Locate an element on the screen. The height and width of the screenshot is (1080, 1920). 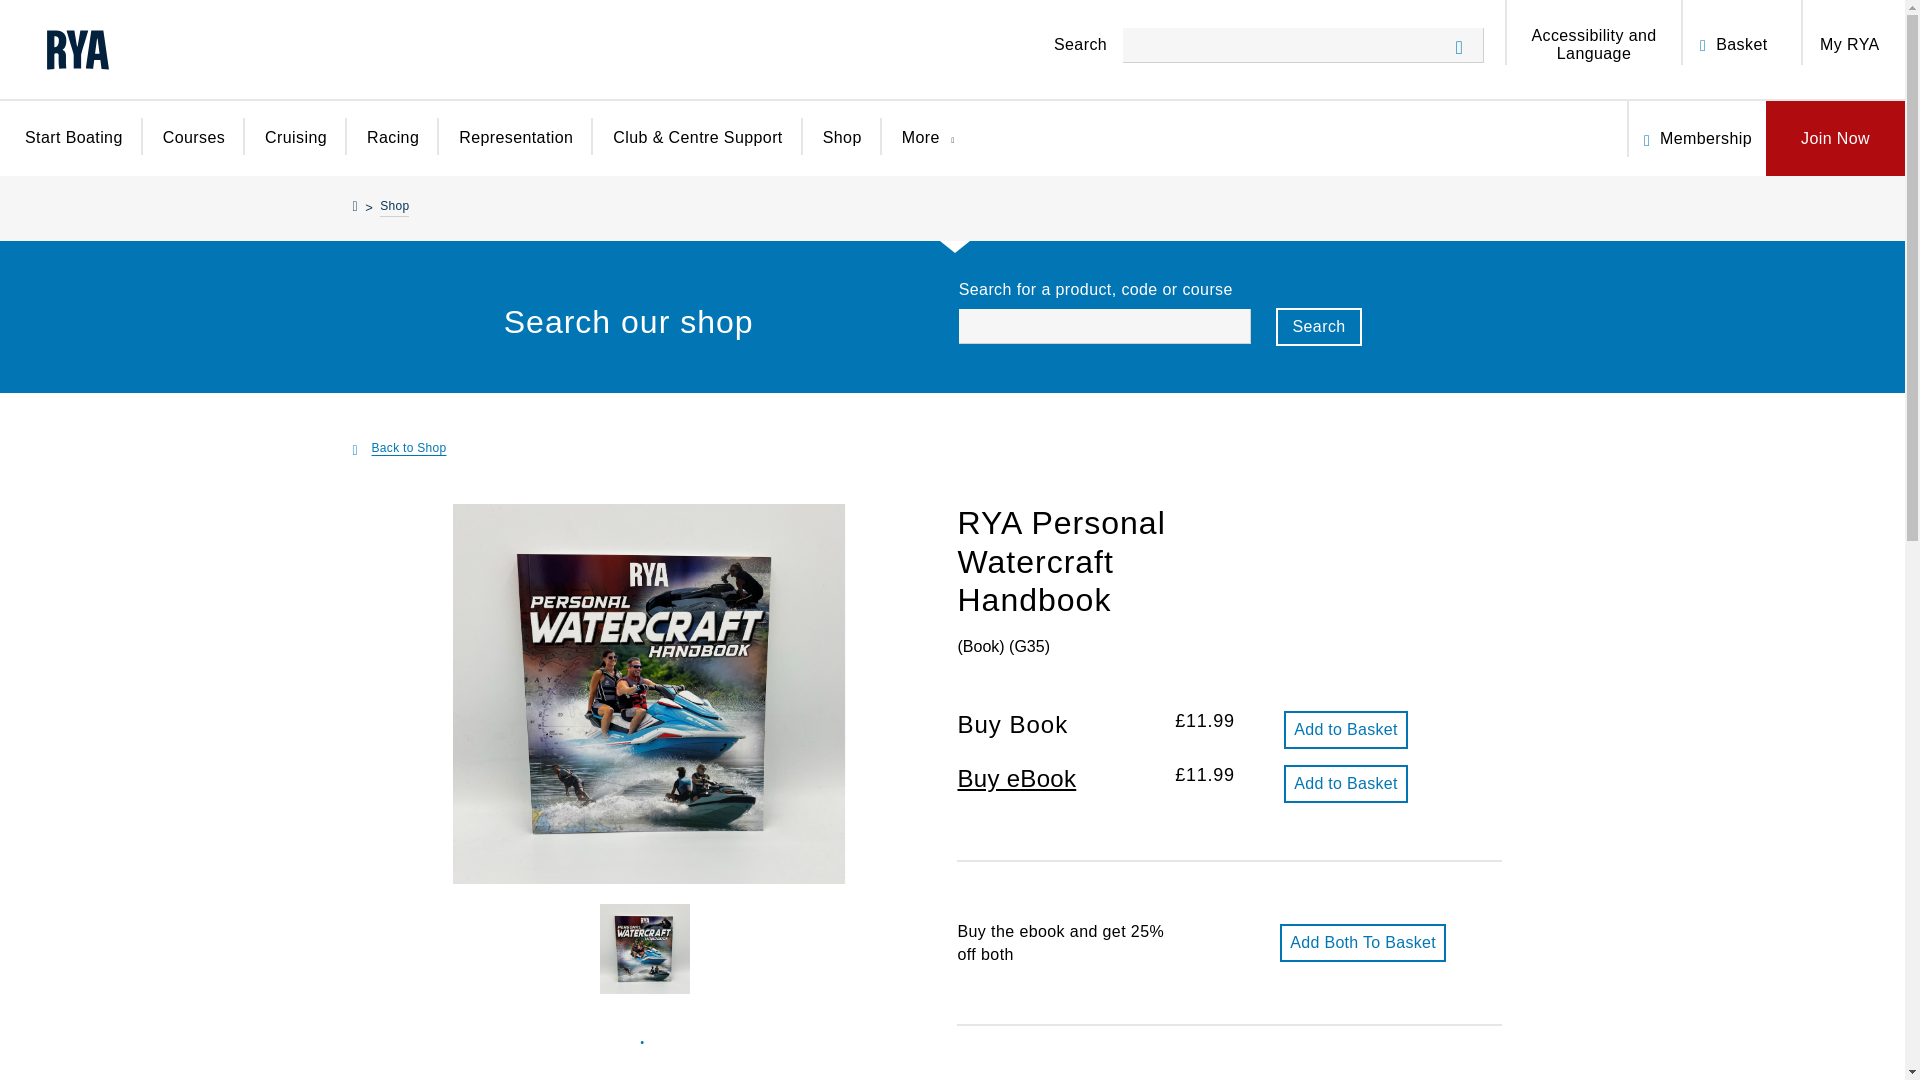
Membership is located at coordinates (1706, 138).